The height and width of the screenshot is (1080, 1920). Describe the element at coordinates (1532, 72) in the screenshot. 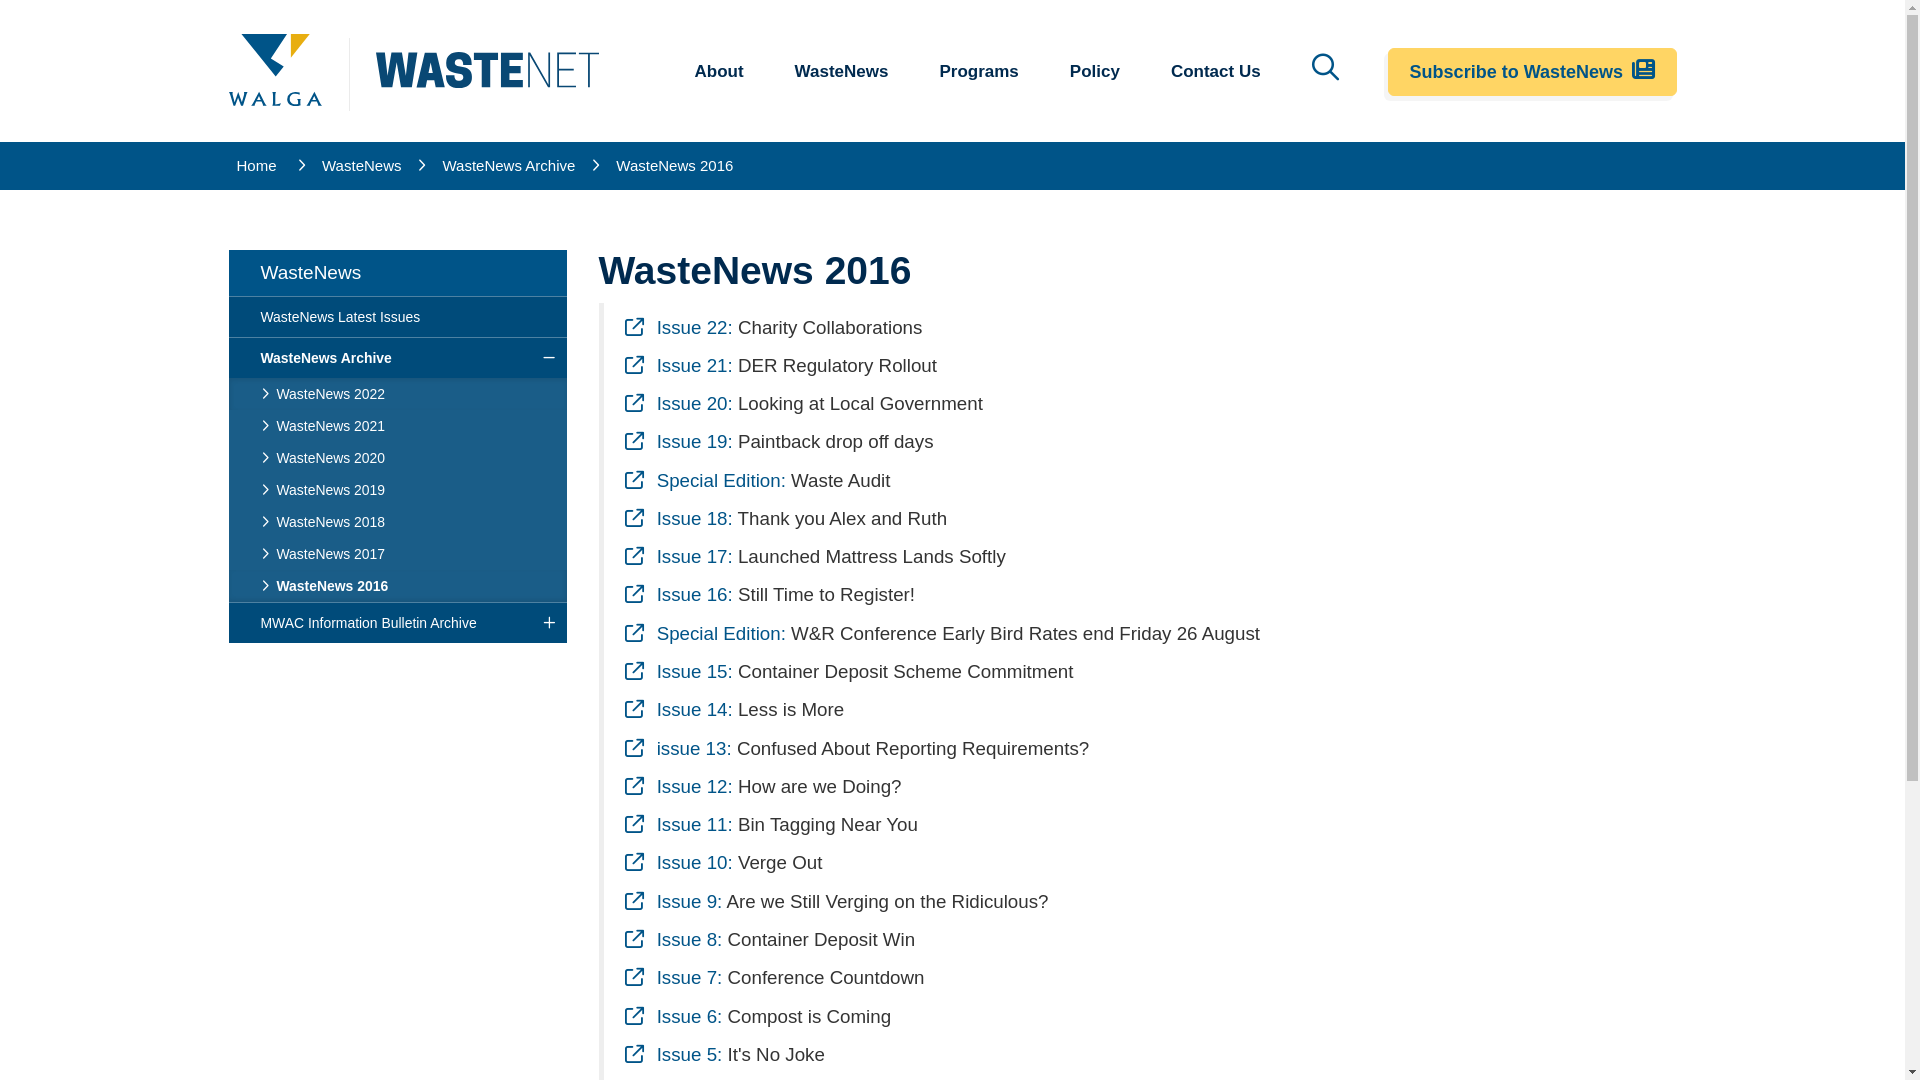

I see `Subscribe to WasteNews` at that location.